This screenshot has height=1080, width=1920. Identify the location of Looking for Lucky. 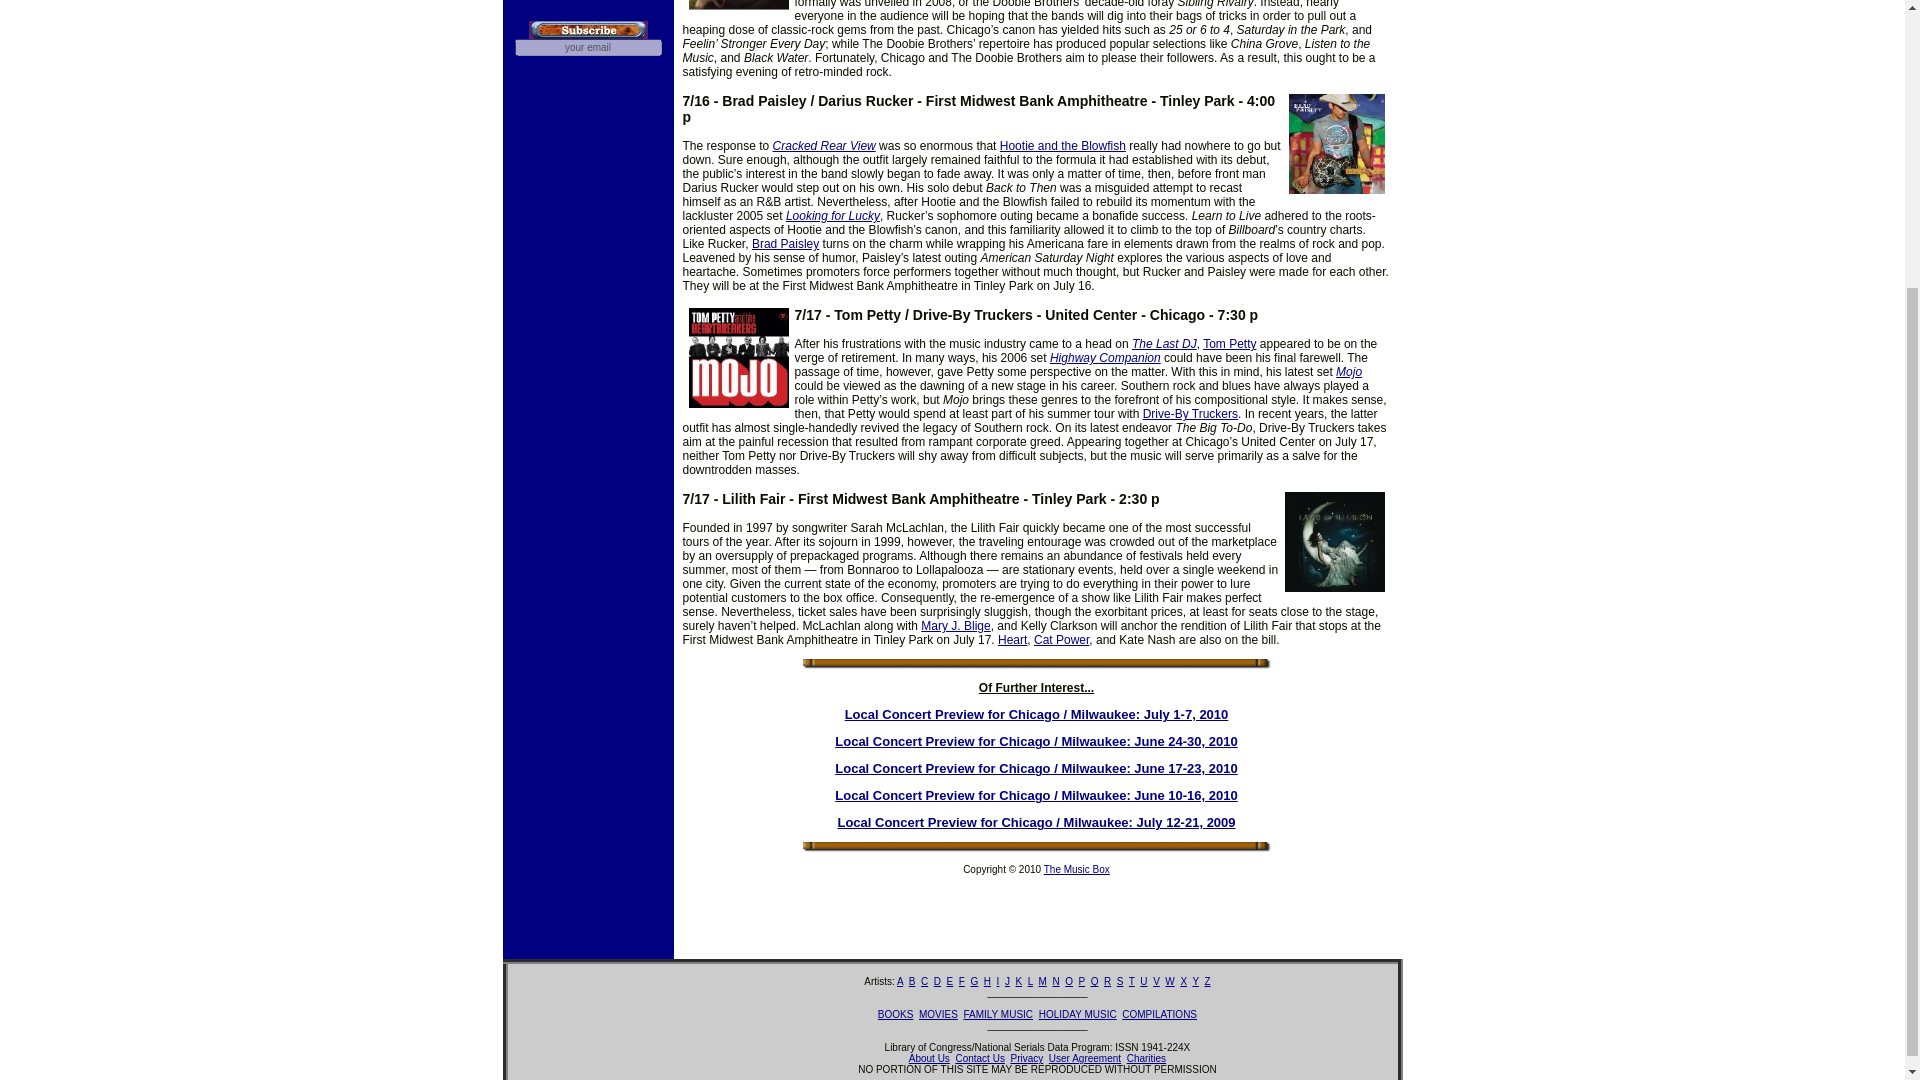
(832, 216).